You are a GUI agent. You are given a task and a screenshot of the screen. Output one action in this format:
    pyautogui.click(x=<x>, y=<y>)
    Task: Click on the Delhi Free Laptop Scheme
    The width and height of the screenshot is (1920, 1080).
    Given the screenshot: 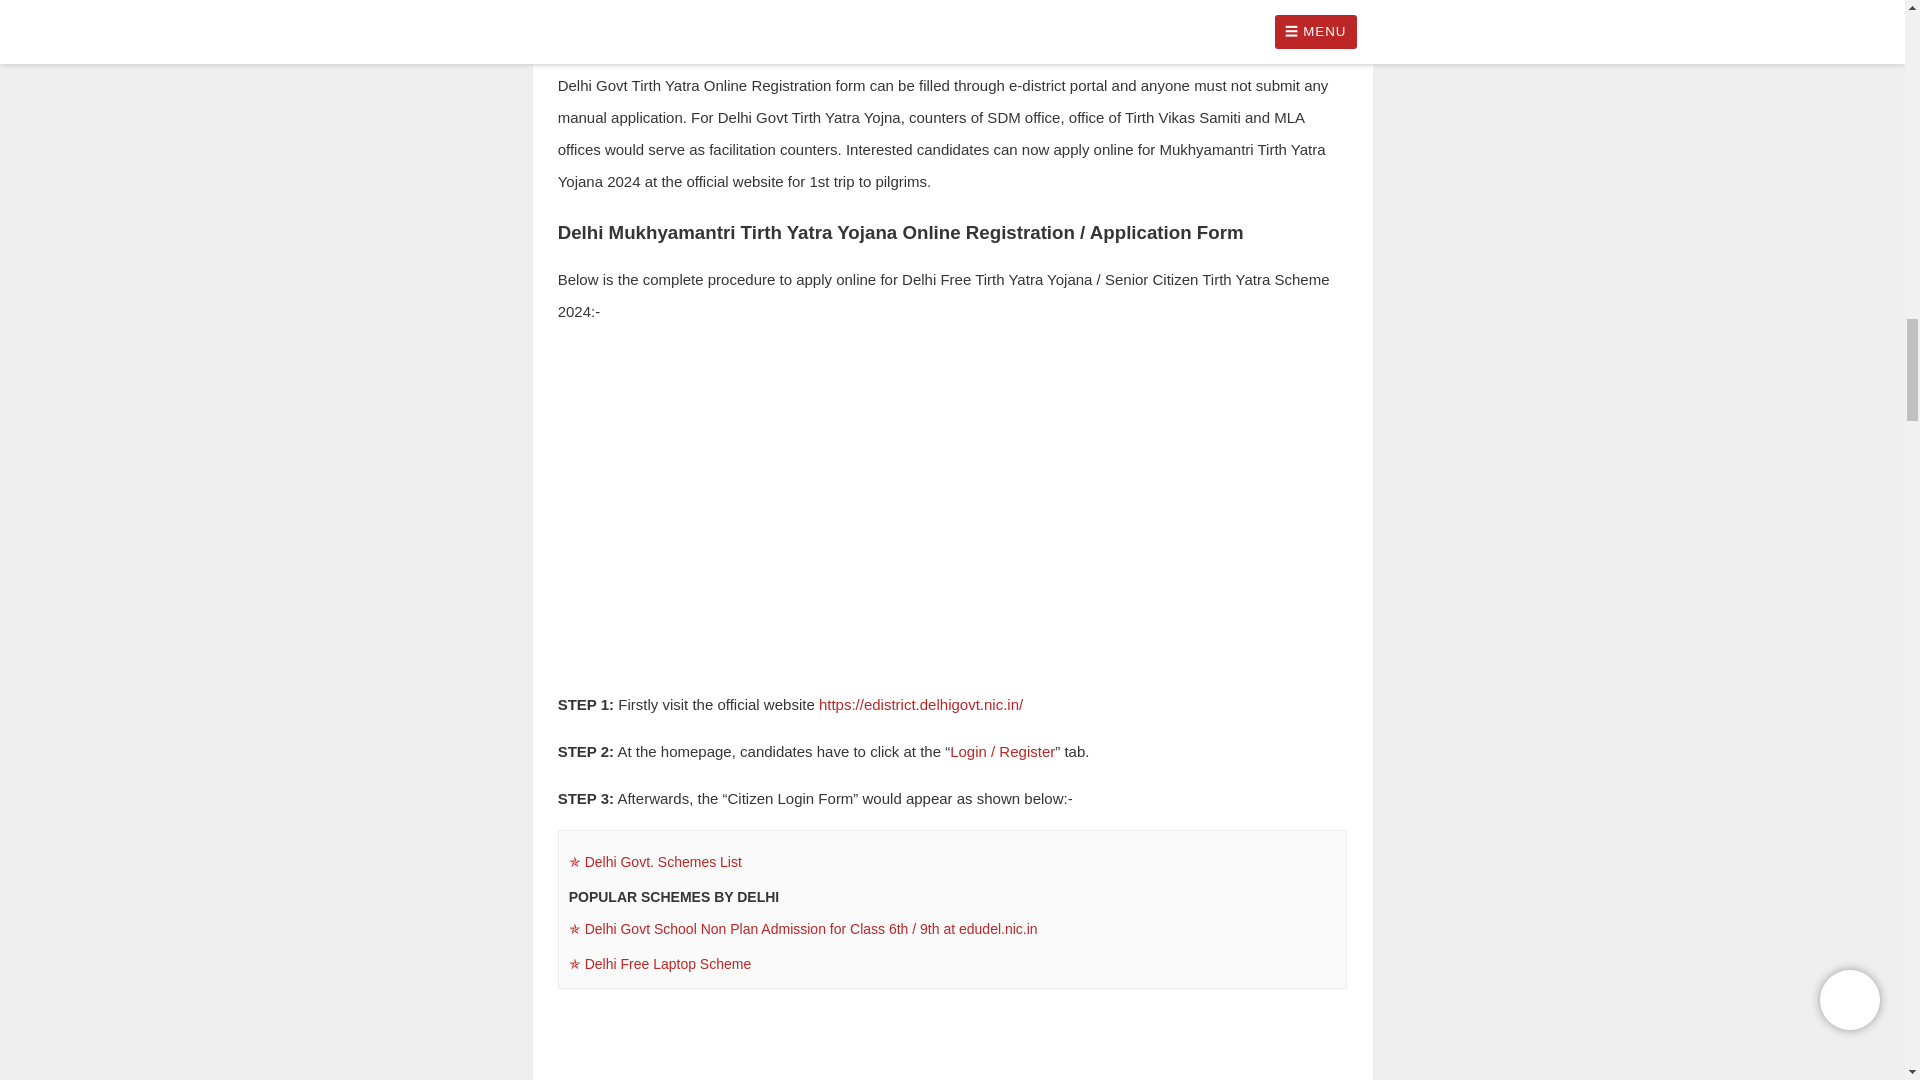 What is the action you would take?
    pyautogui.click(x=952, y=964)
    